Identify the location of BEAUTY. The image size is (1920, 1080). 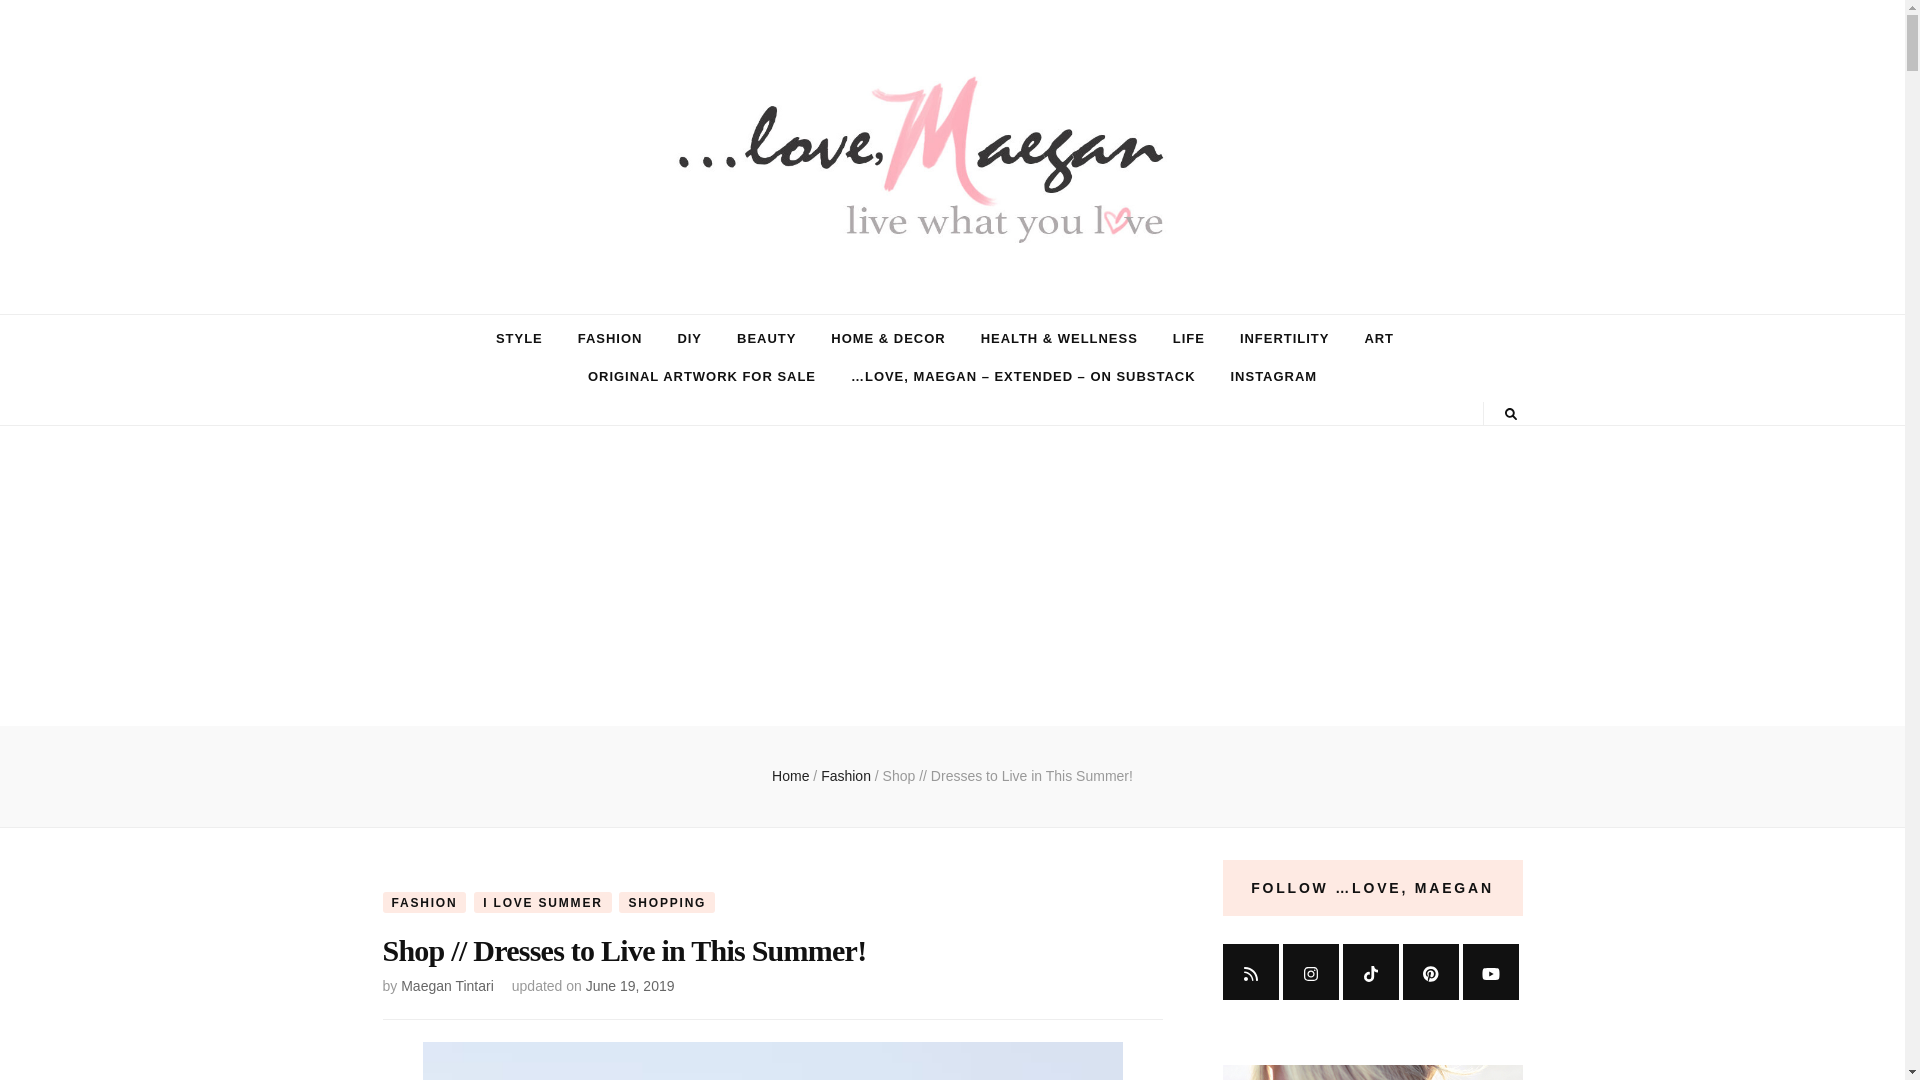
(766, 339).